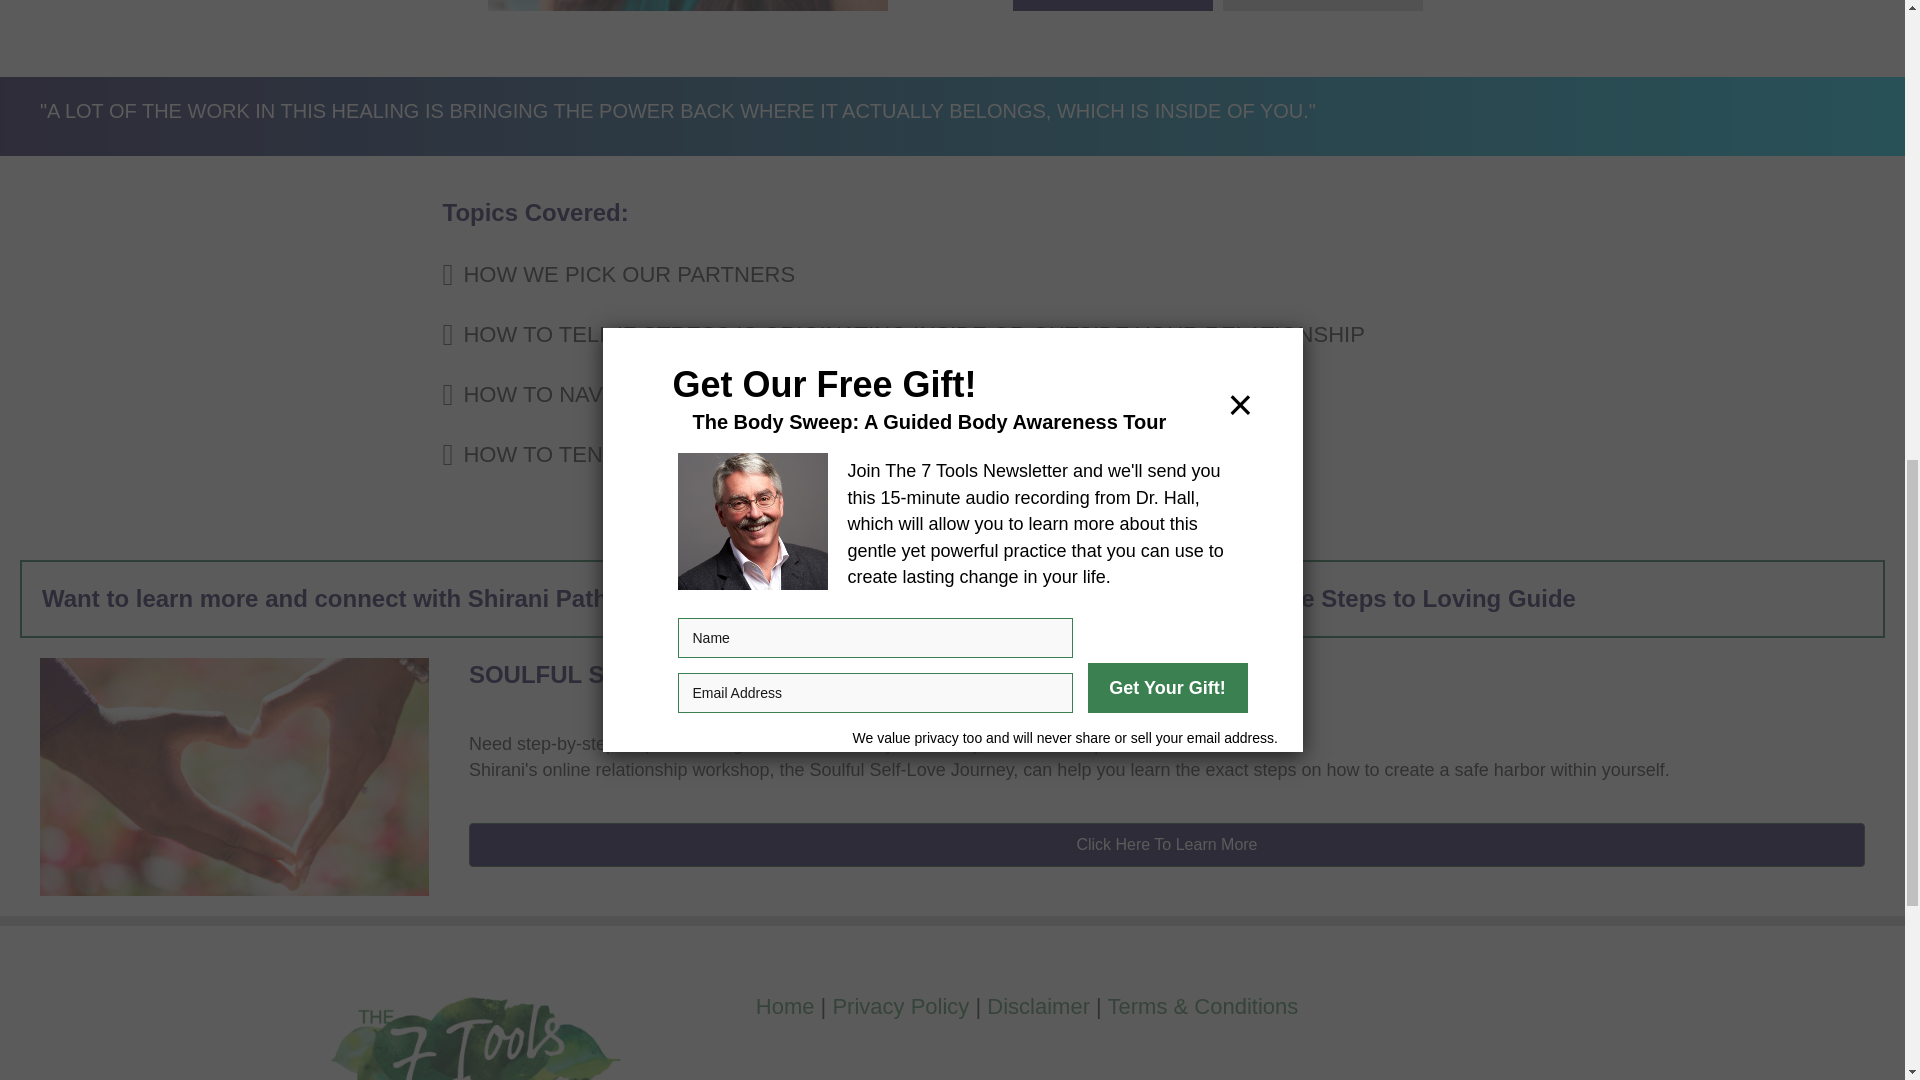 This screenshot has width=1920, height=1080. What do you see at coordinates (657, 674) in the screenshot?
I see `SOULFUL SELF-LOVE JOURNEY` at bounding box center [657, 674].